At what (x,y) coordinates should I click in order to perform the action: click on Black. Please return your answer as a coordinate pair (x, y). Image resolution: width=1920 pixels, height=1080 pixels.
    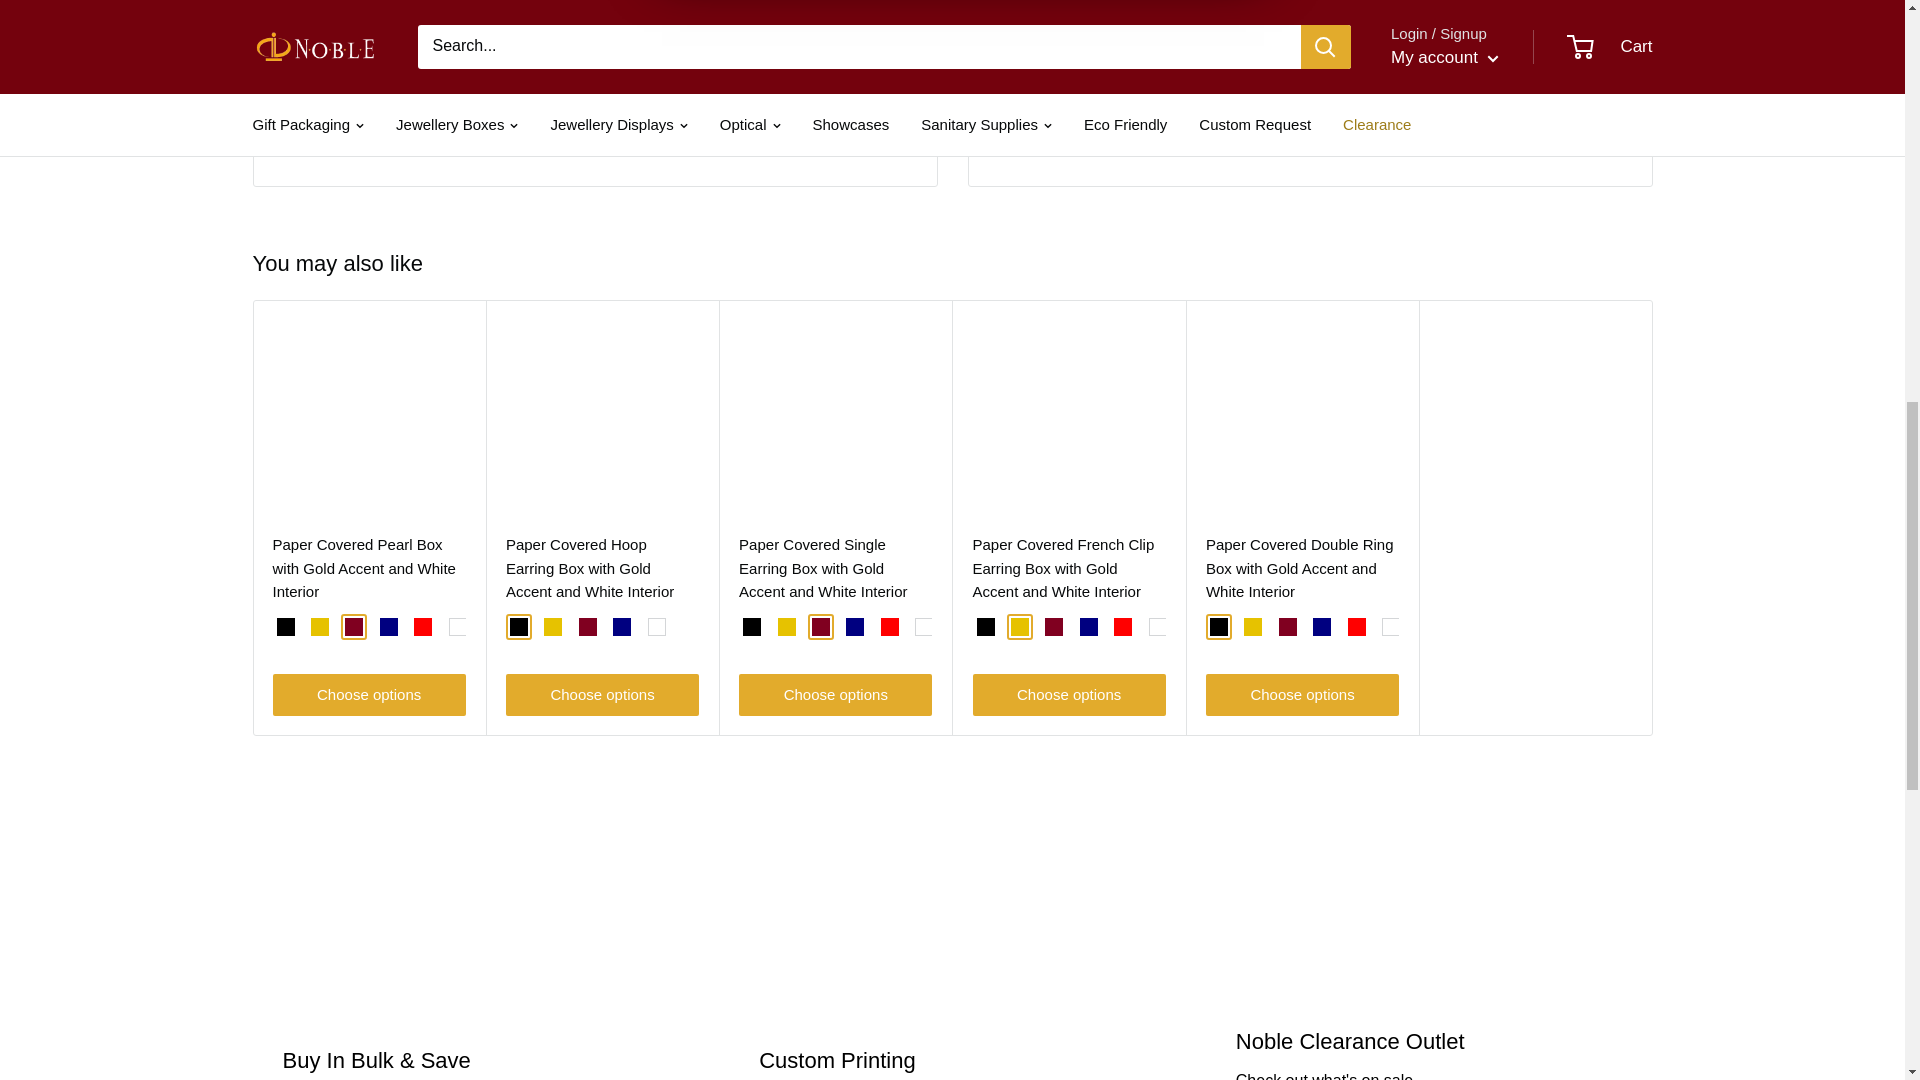
    Looking at the image, I should click on (752, 626).